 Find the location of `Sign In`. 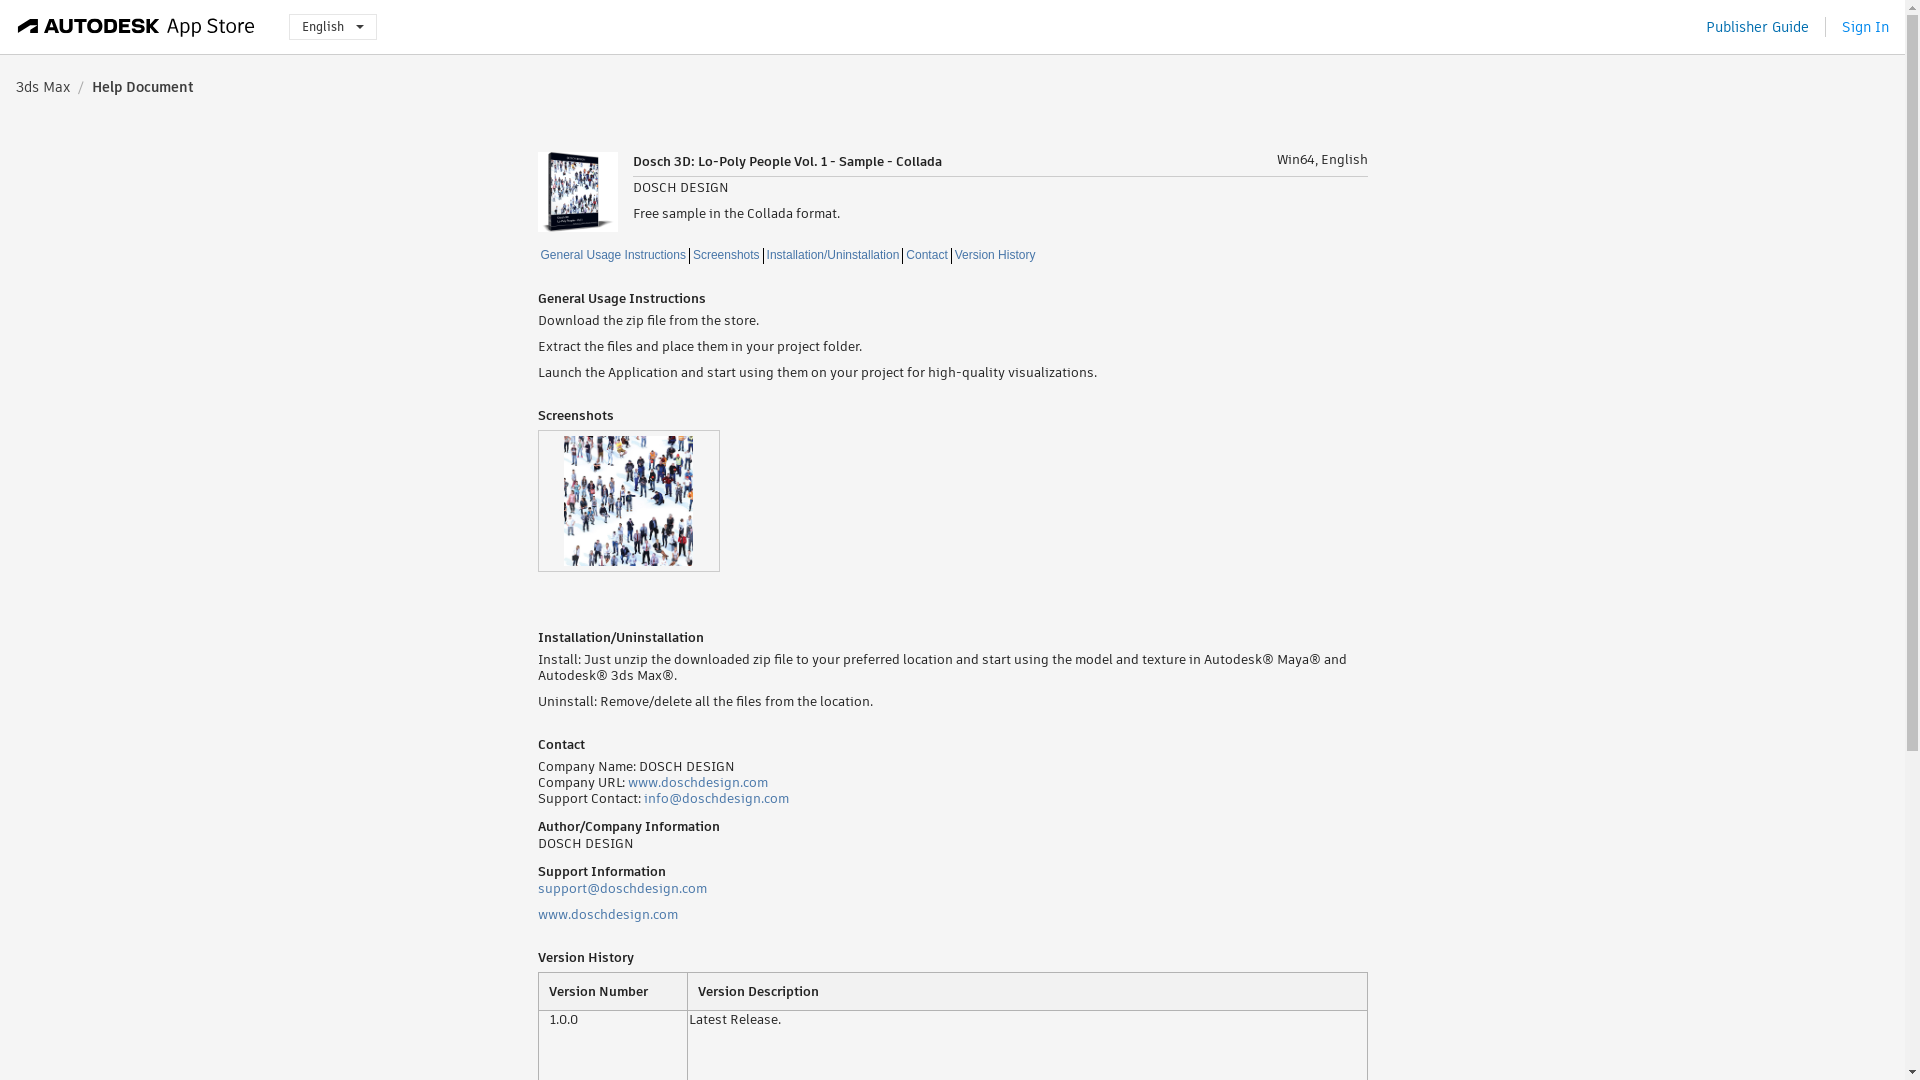

Sign In is located at coordinates (1865, 26).